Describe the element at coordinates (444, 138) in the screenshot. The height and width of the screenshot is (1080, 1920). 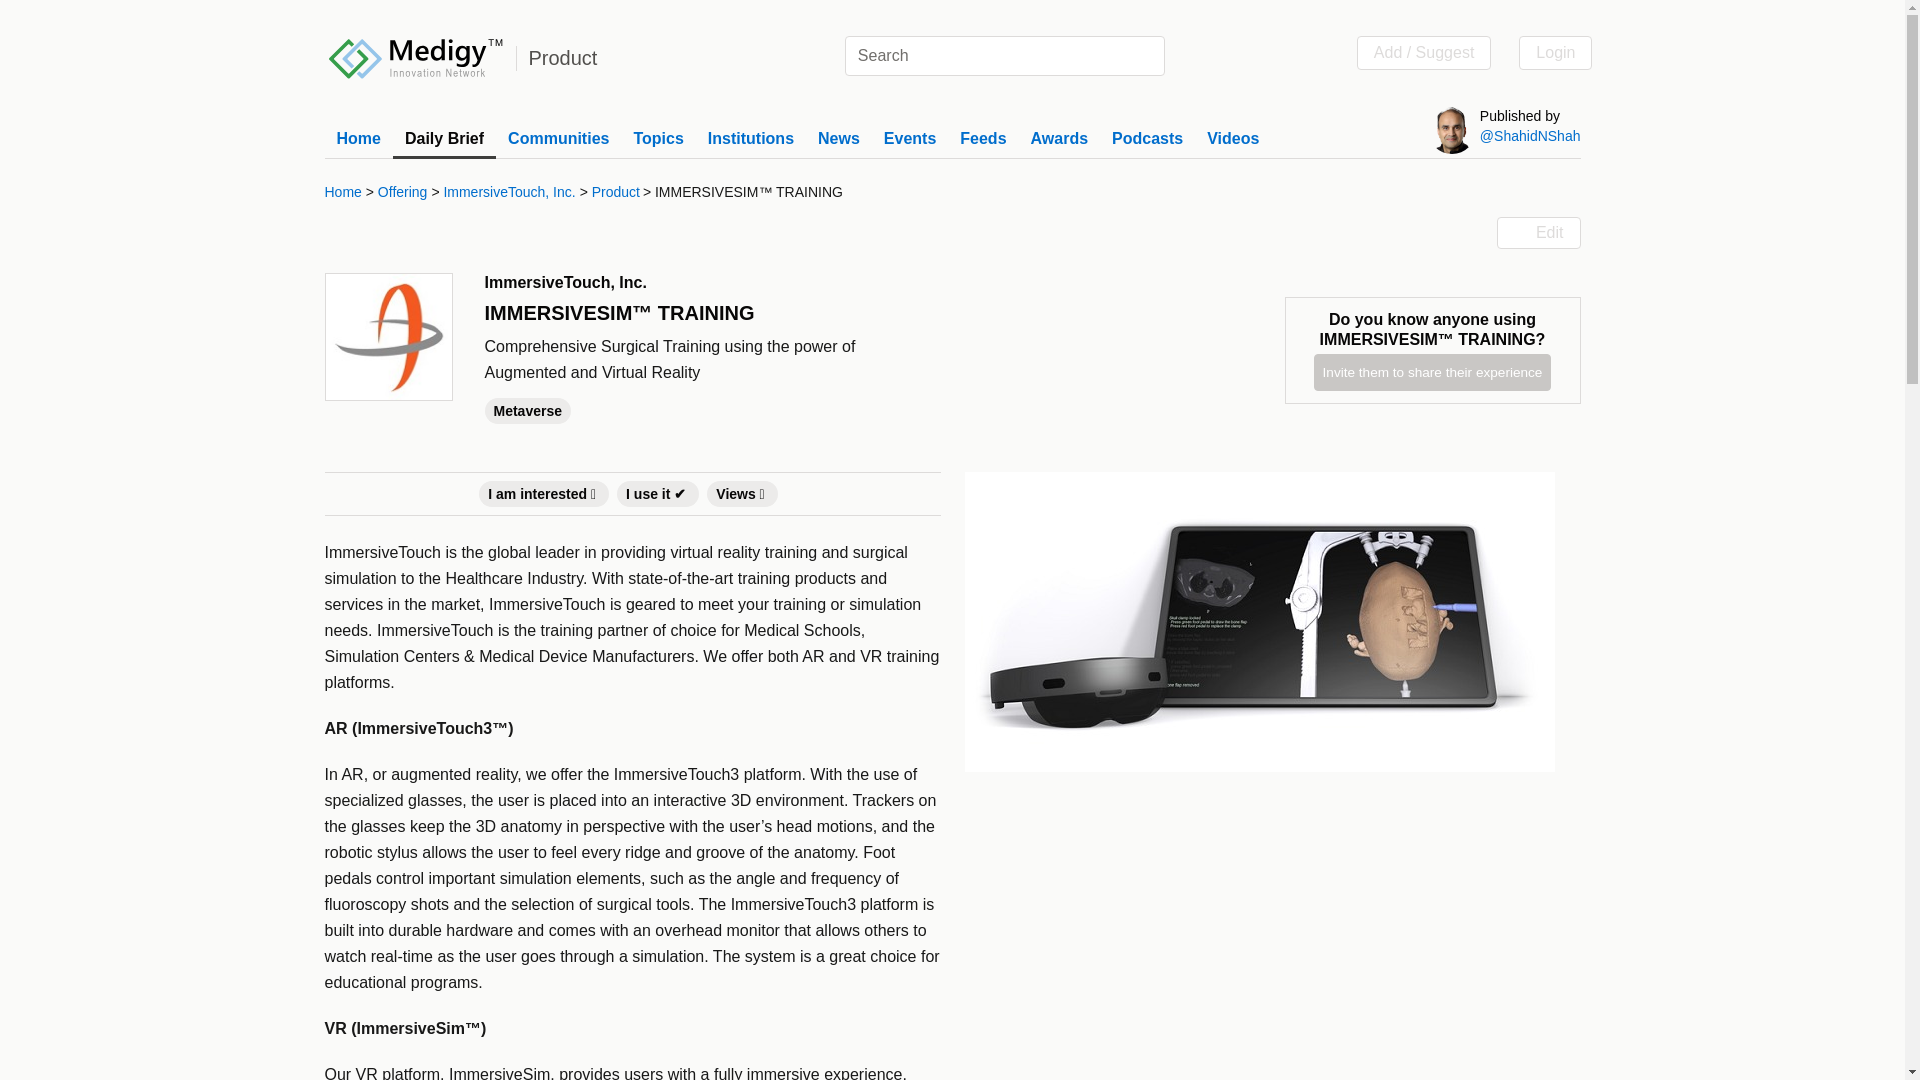
I see `Daily Brief` at that location.